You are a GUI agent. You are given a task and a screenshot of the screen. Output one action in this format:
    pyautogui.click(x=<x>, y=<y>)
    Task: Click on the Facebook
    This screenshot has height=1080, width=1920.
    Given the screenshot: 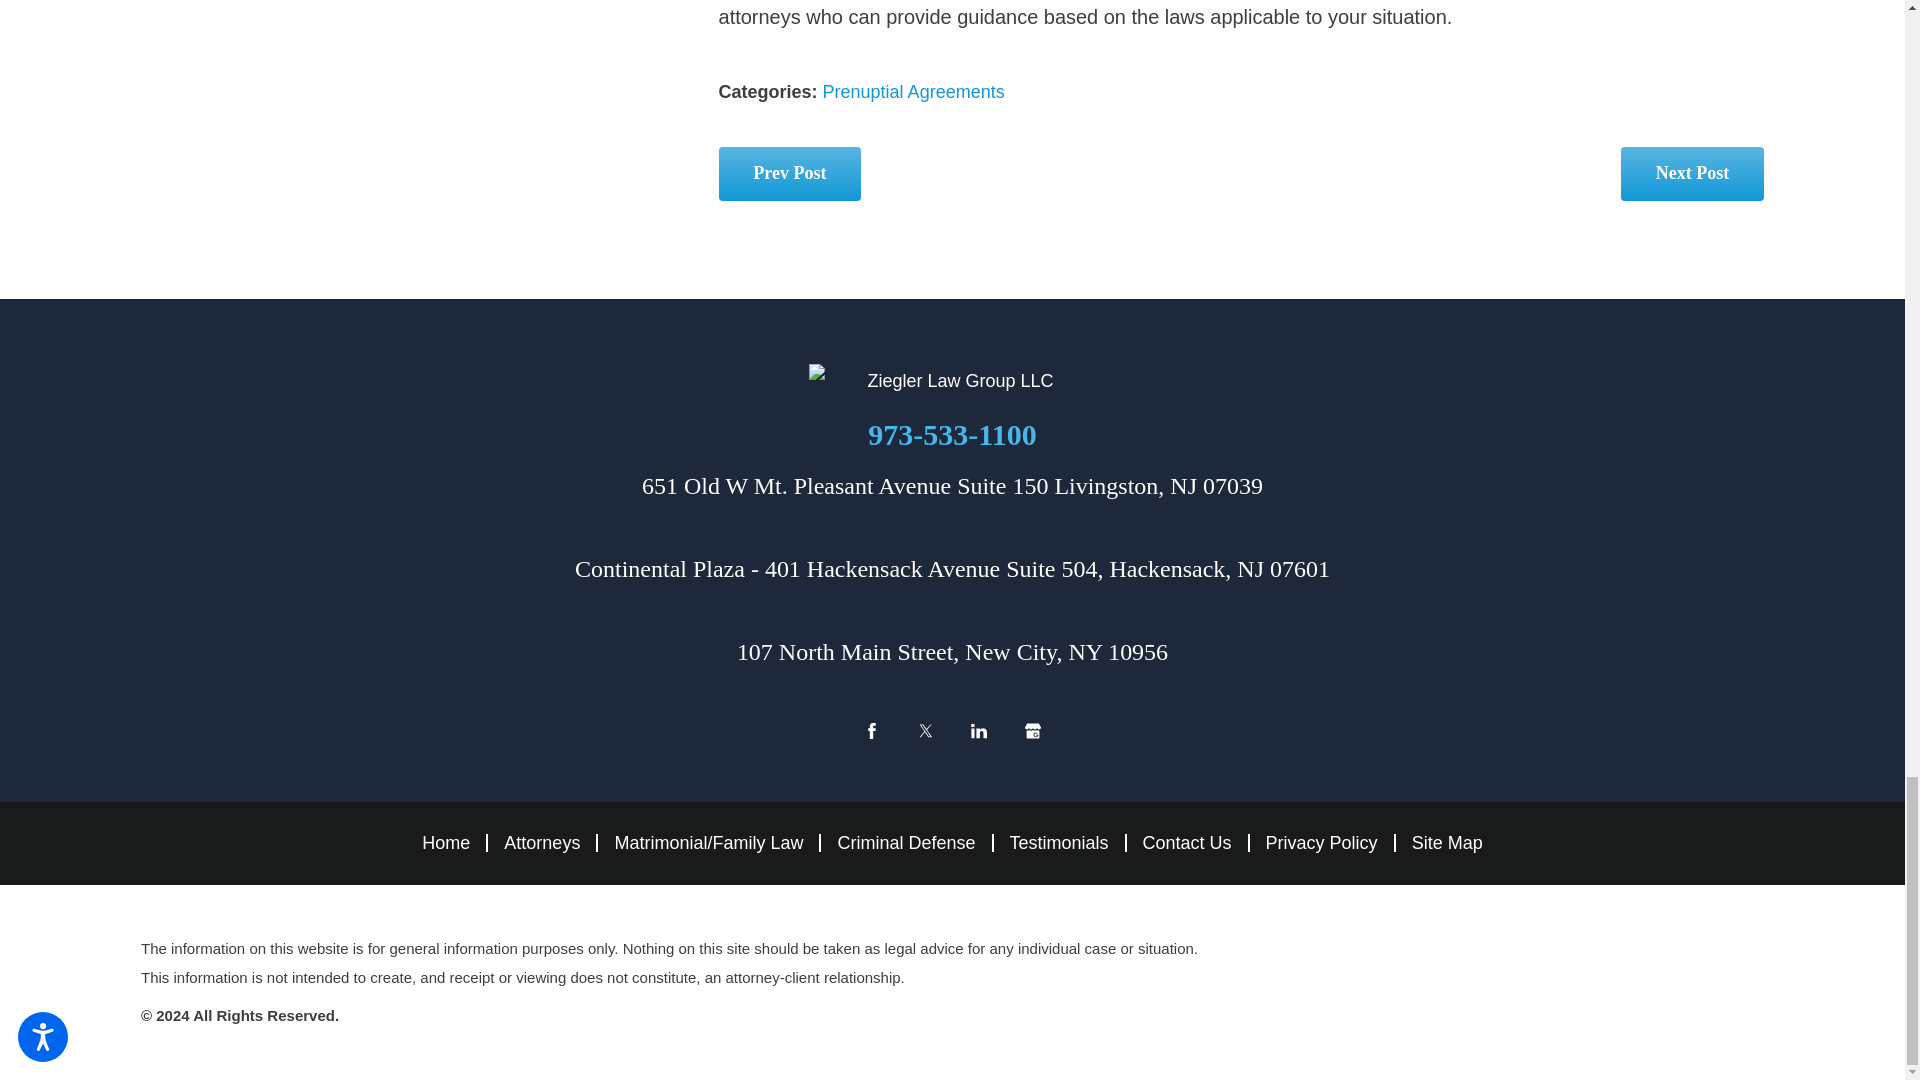 What is the action you would take?
    pyautogui.click(x=872, y=730)
    